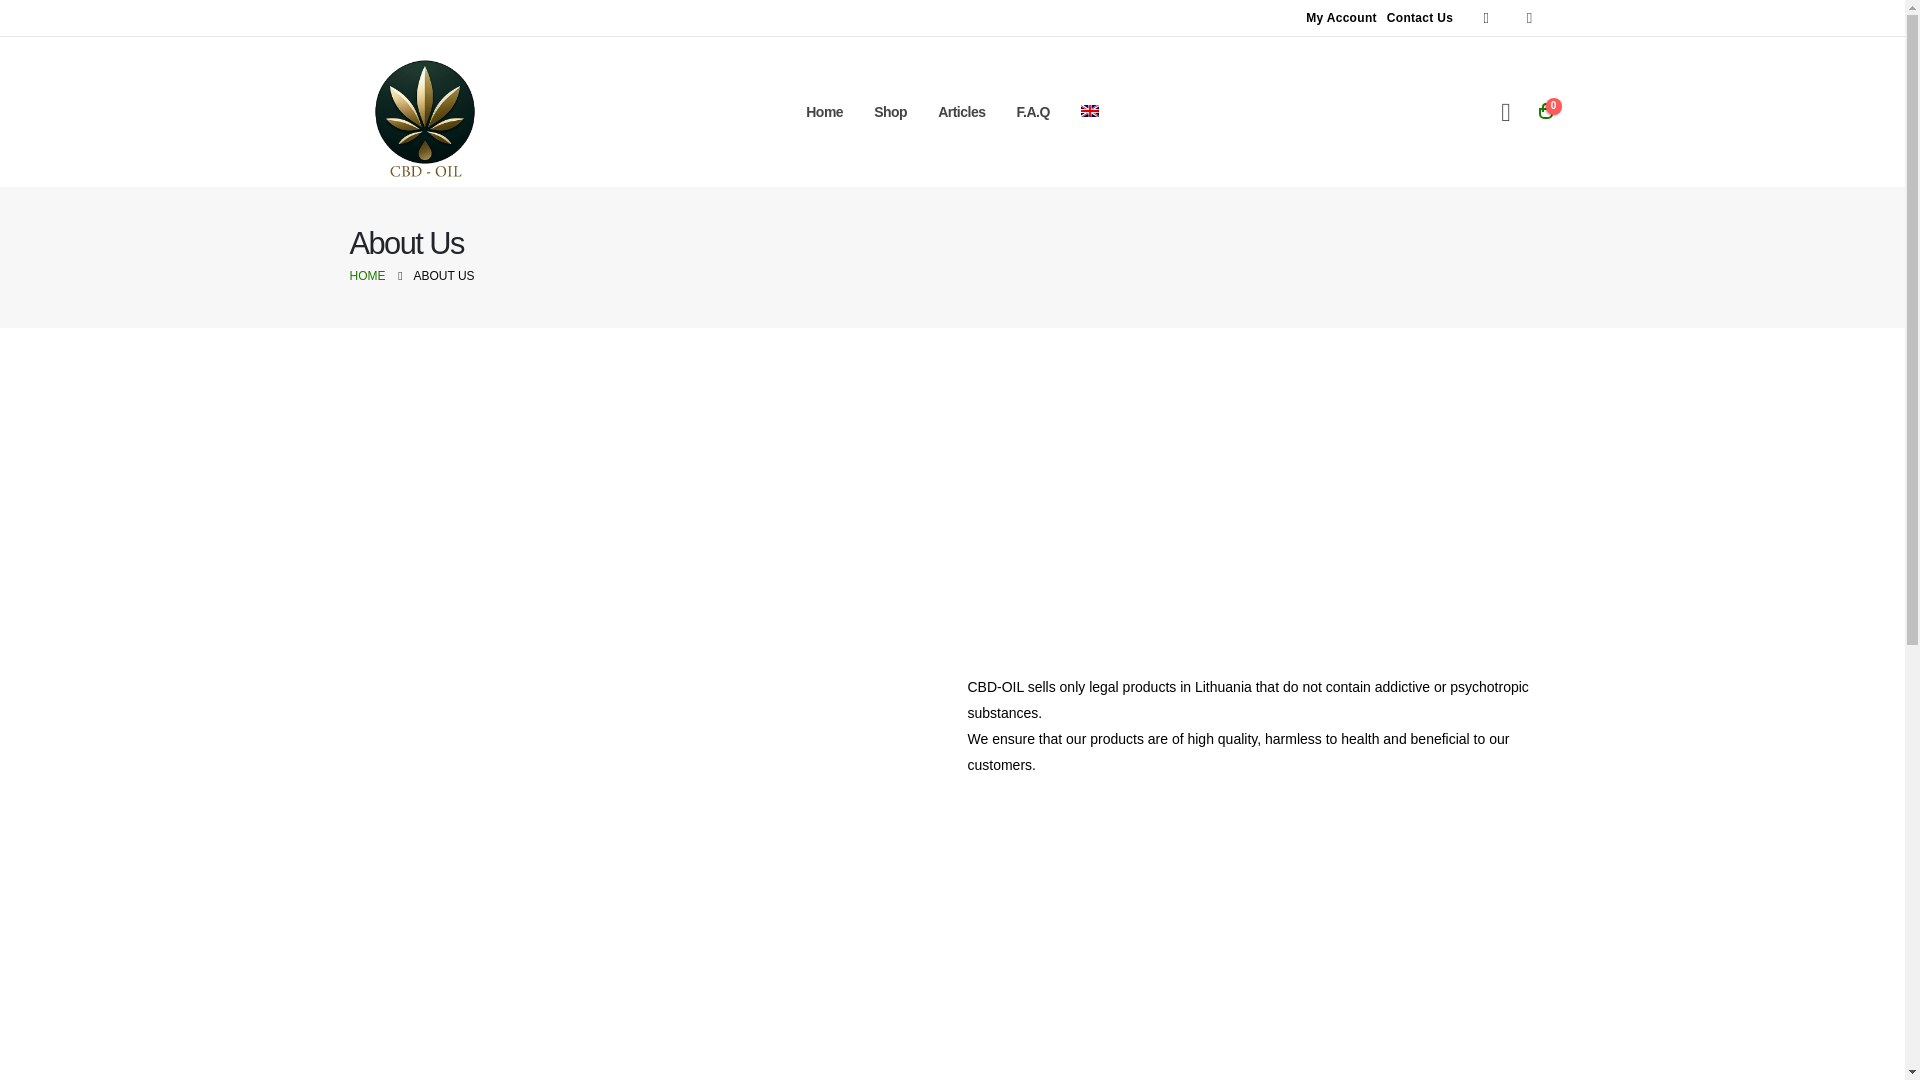 Image resolution: width=1920 pixels, height=1080 pixels. What do you see at coordinates (367, 276) in the screenshot?
I see `Go to Home Page` at bounding box center [367, 276].